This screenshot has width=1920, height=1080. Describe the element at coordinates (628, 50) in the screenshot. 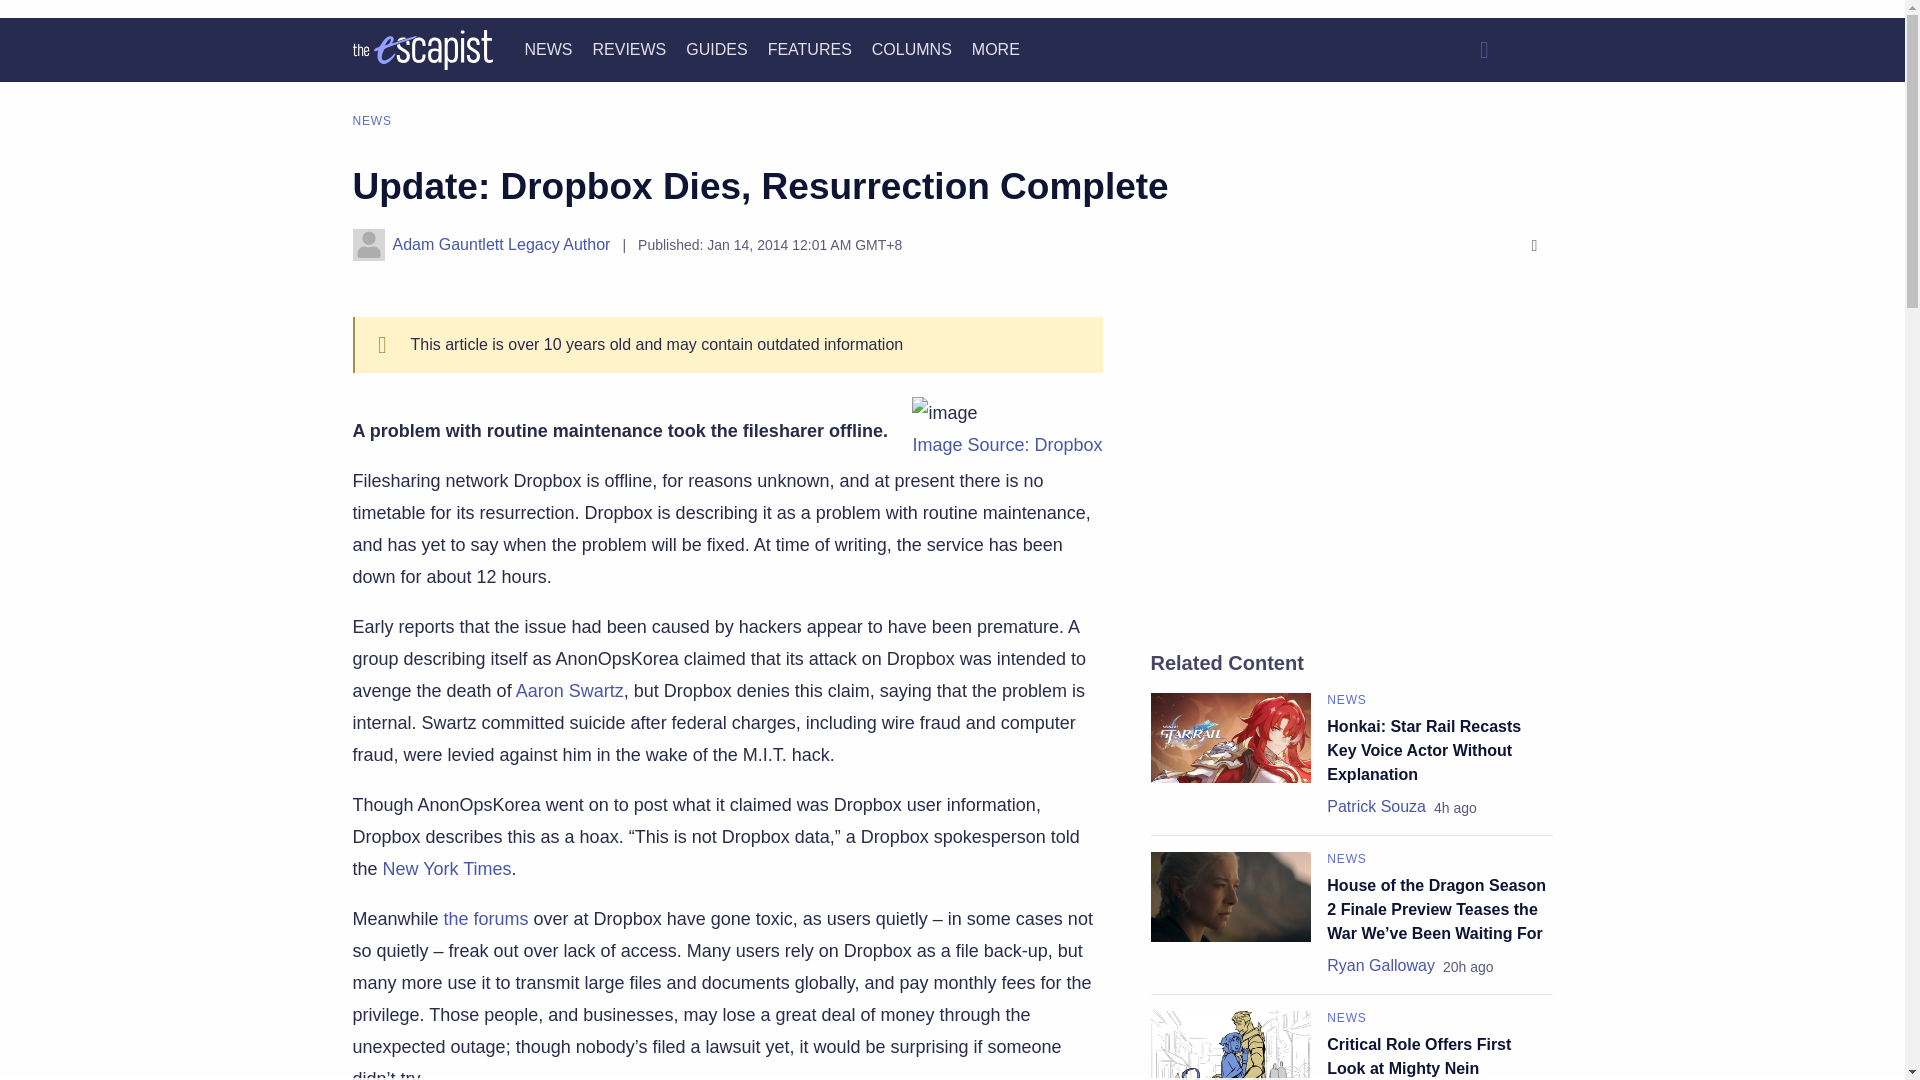

I see `REVIEWS` at that location.